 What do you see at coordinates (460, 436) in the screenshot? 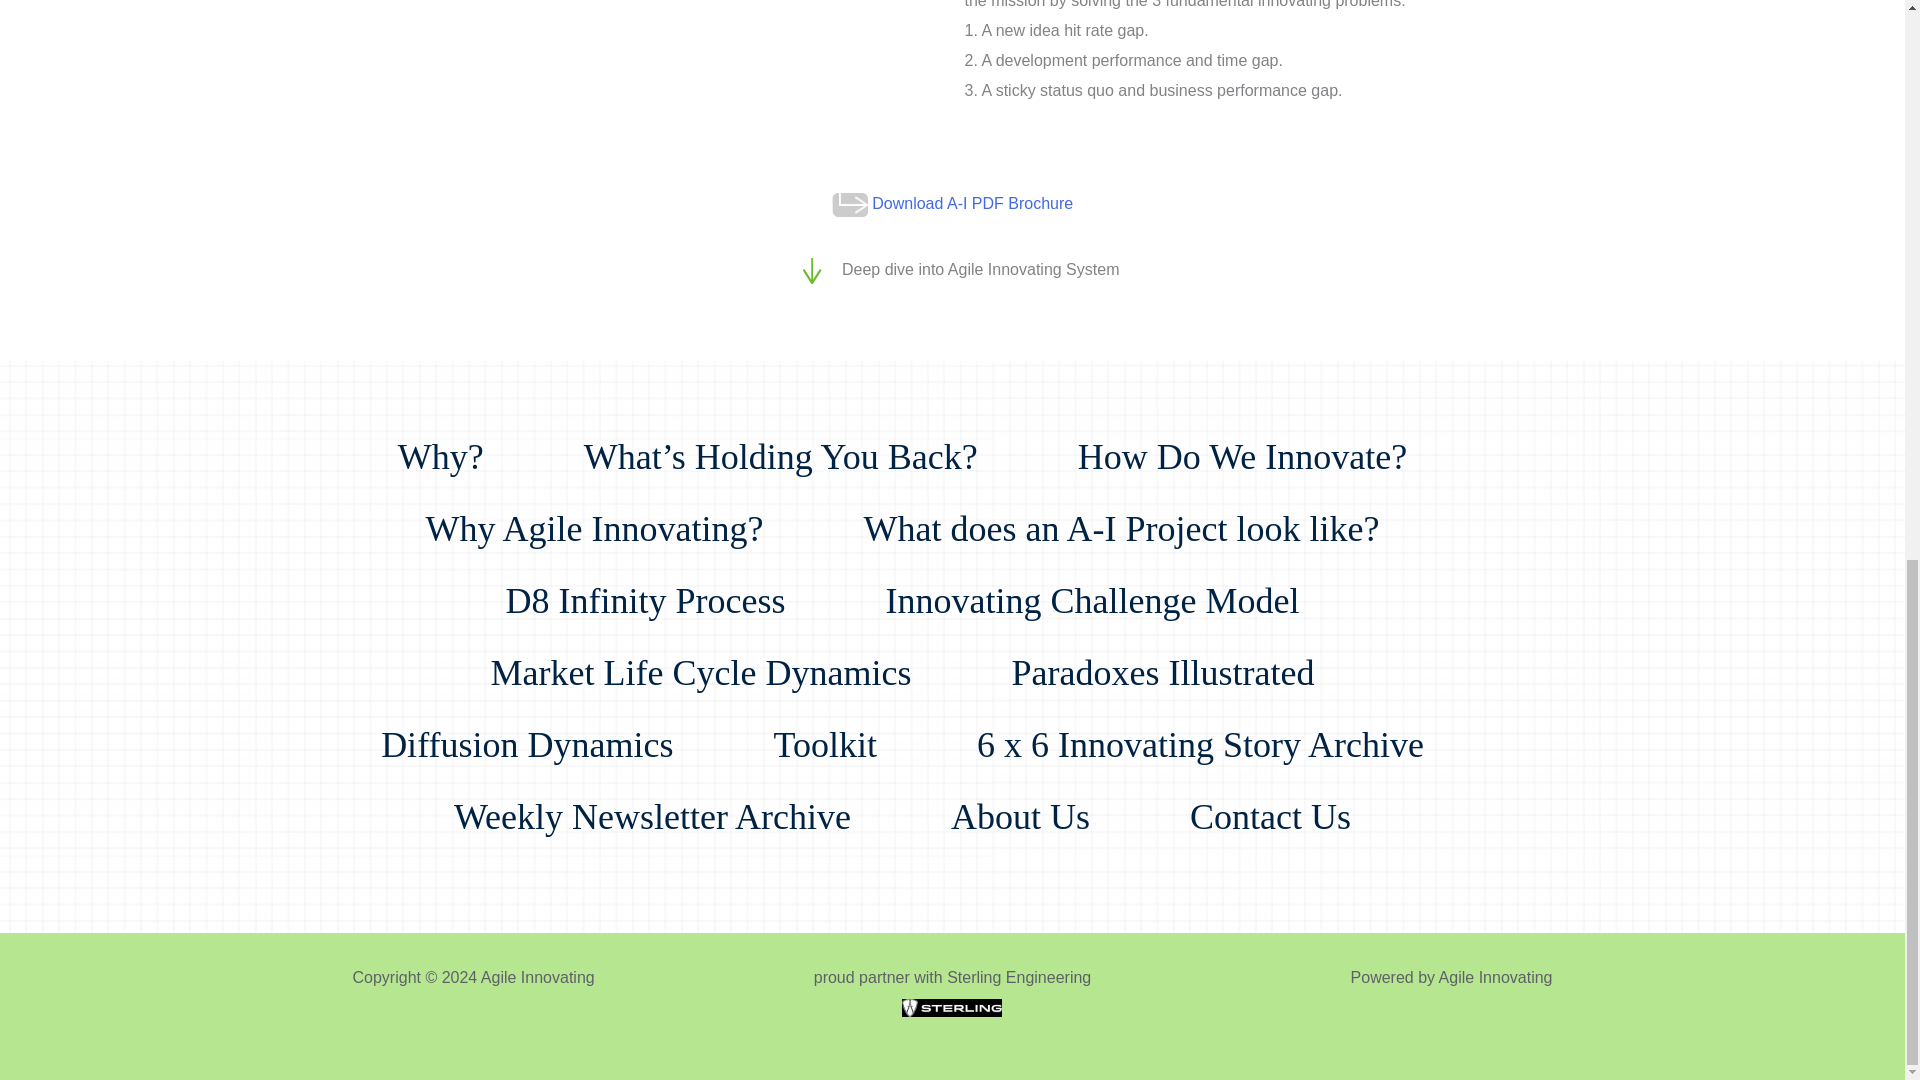
I see `Why?` at bounding box center [460, 436].